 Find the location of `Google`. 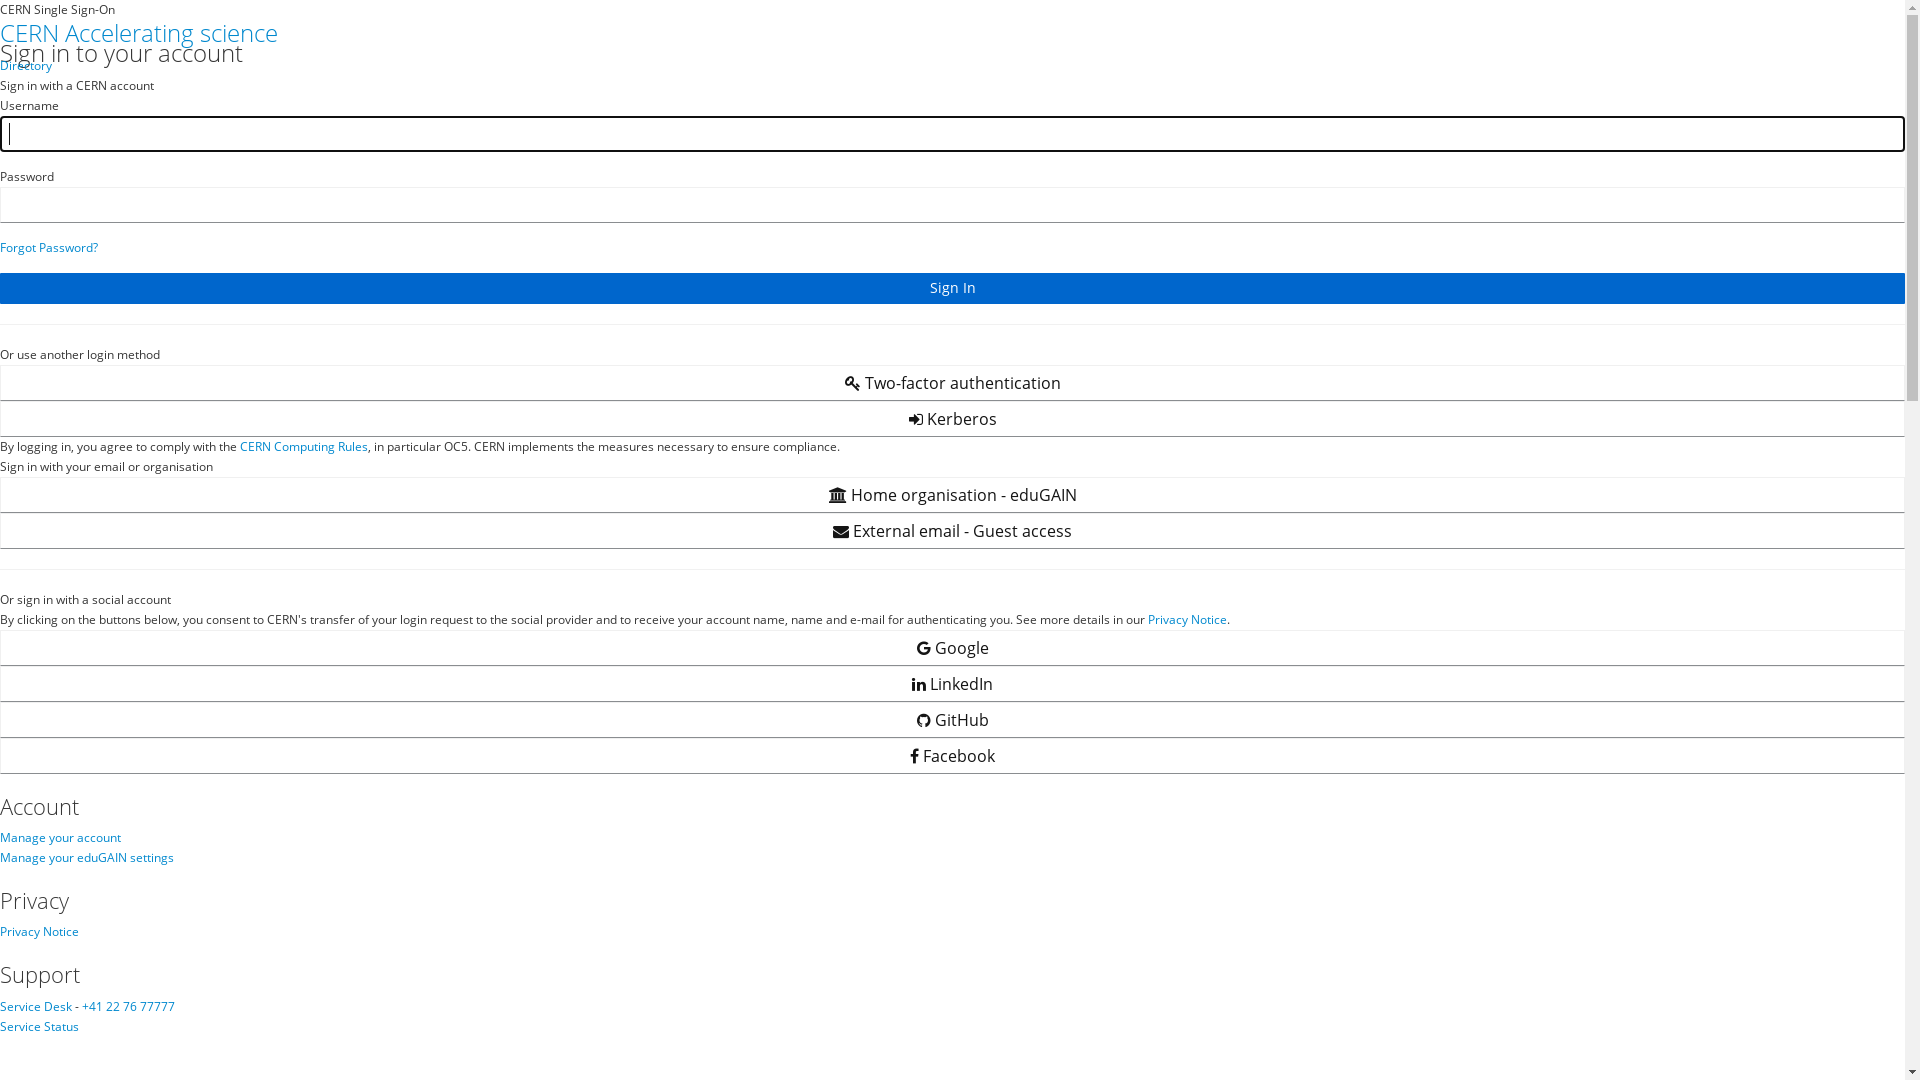

Google is located at coordinates (952, 648).